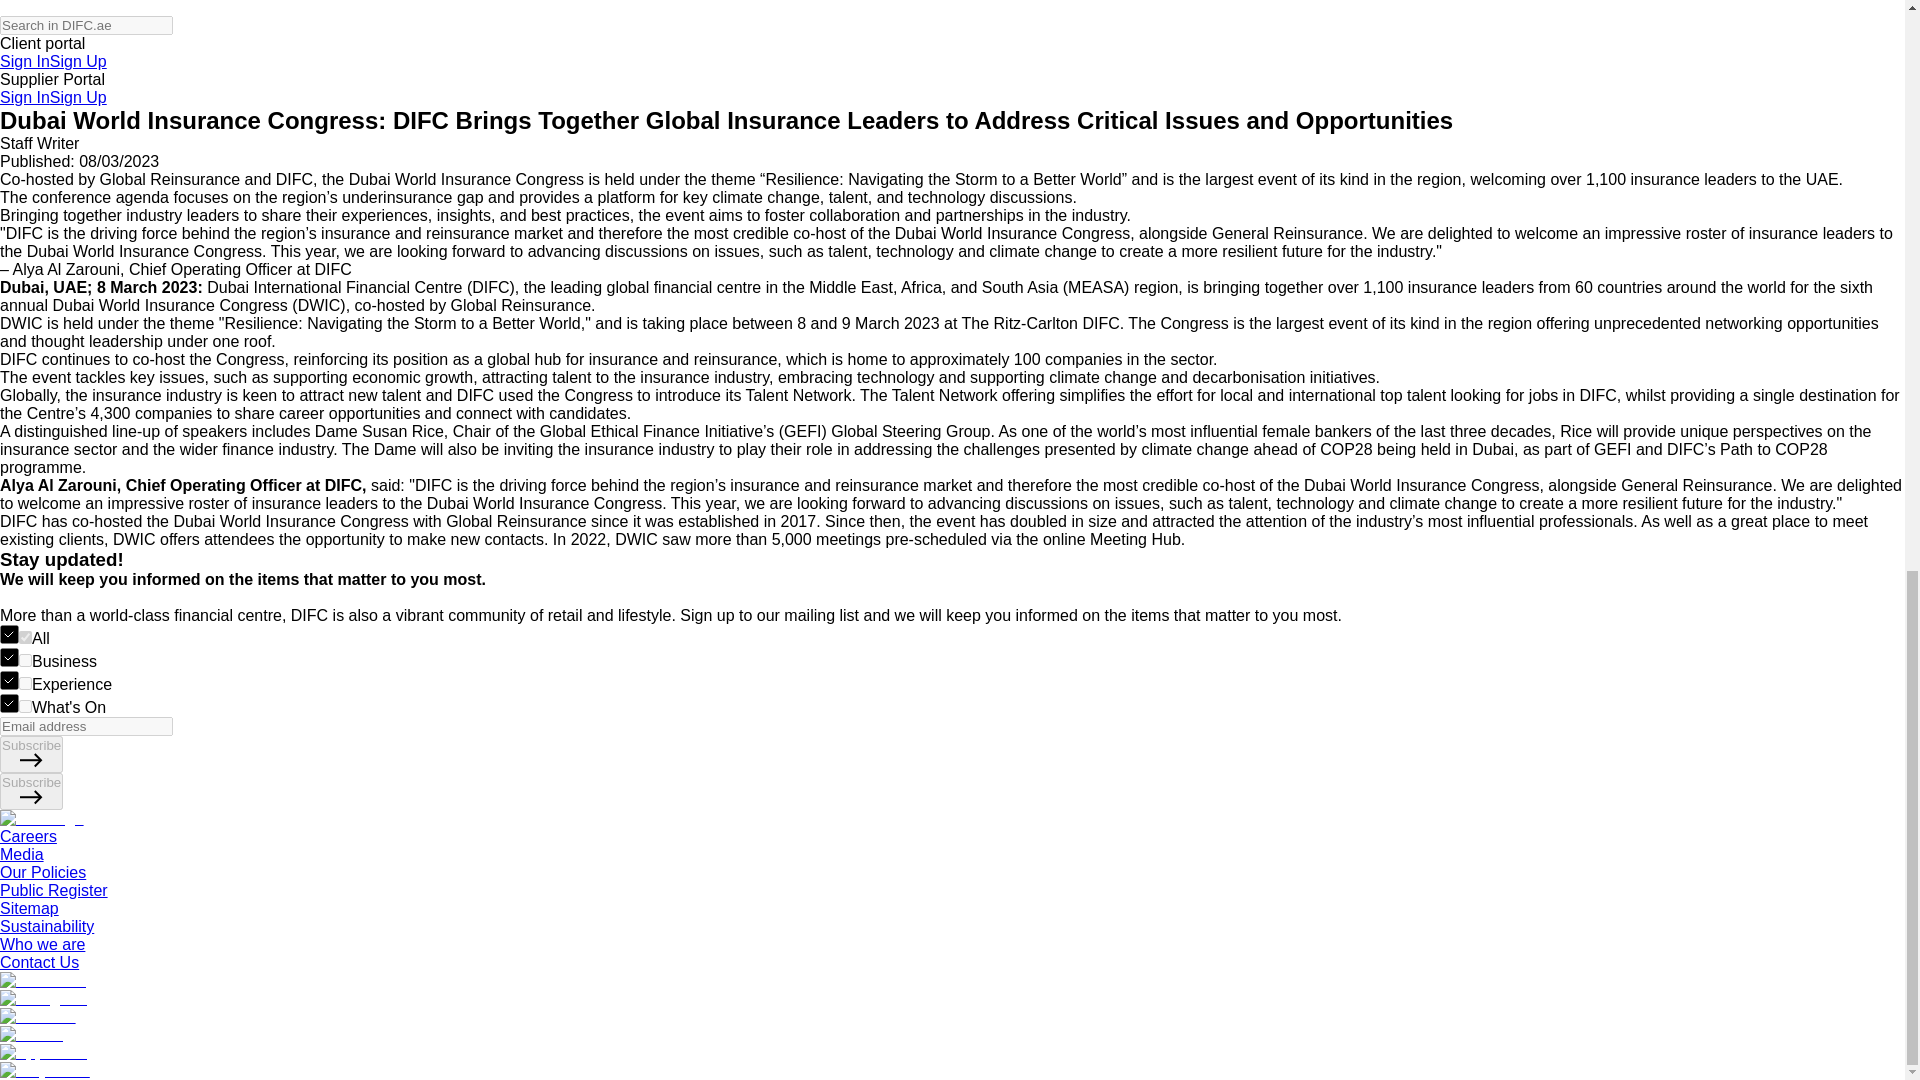 Image resolution: width=1920 pixels, height=1080 pixels. Describe the element at coordinates (26, 684) in the screenshot. I see `Experience` at that location.